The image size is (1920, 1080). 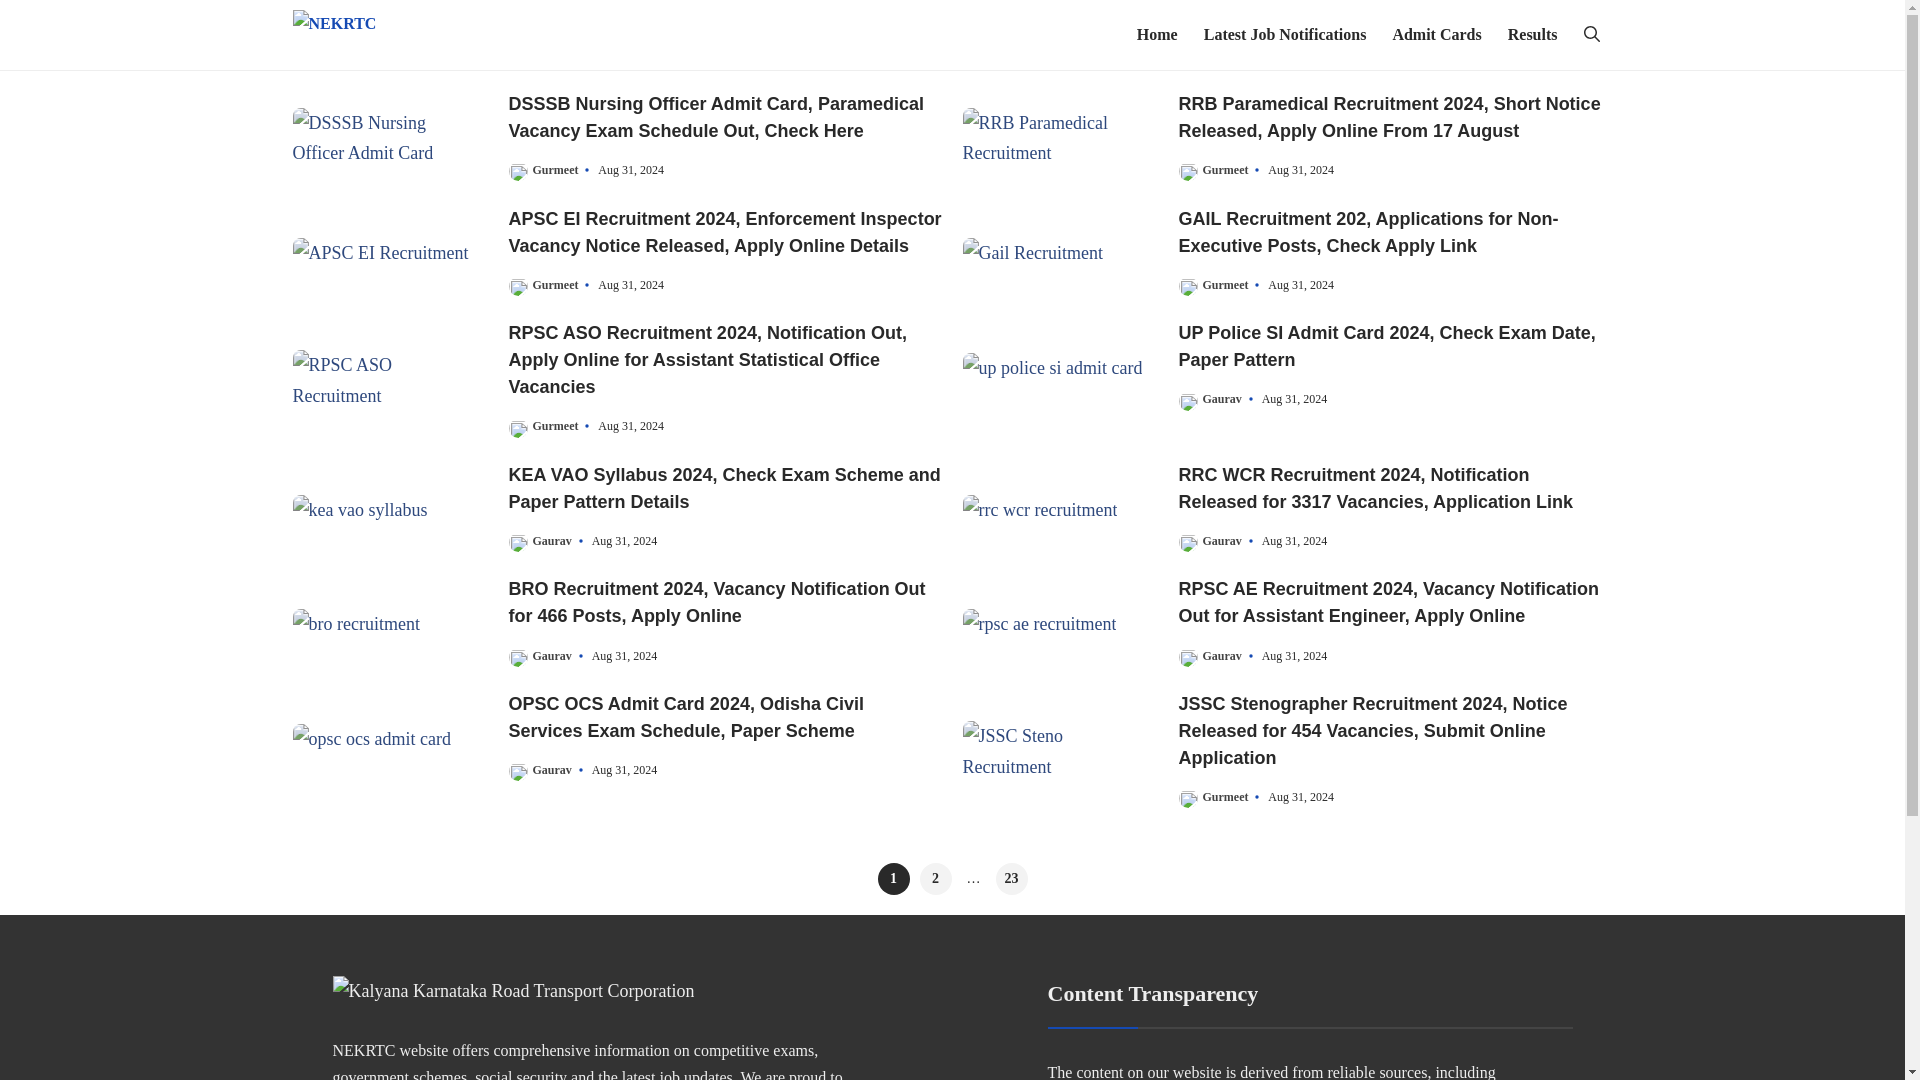 I want to click on Gurmeet, so click(x=554, y=170).